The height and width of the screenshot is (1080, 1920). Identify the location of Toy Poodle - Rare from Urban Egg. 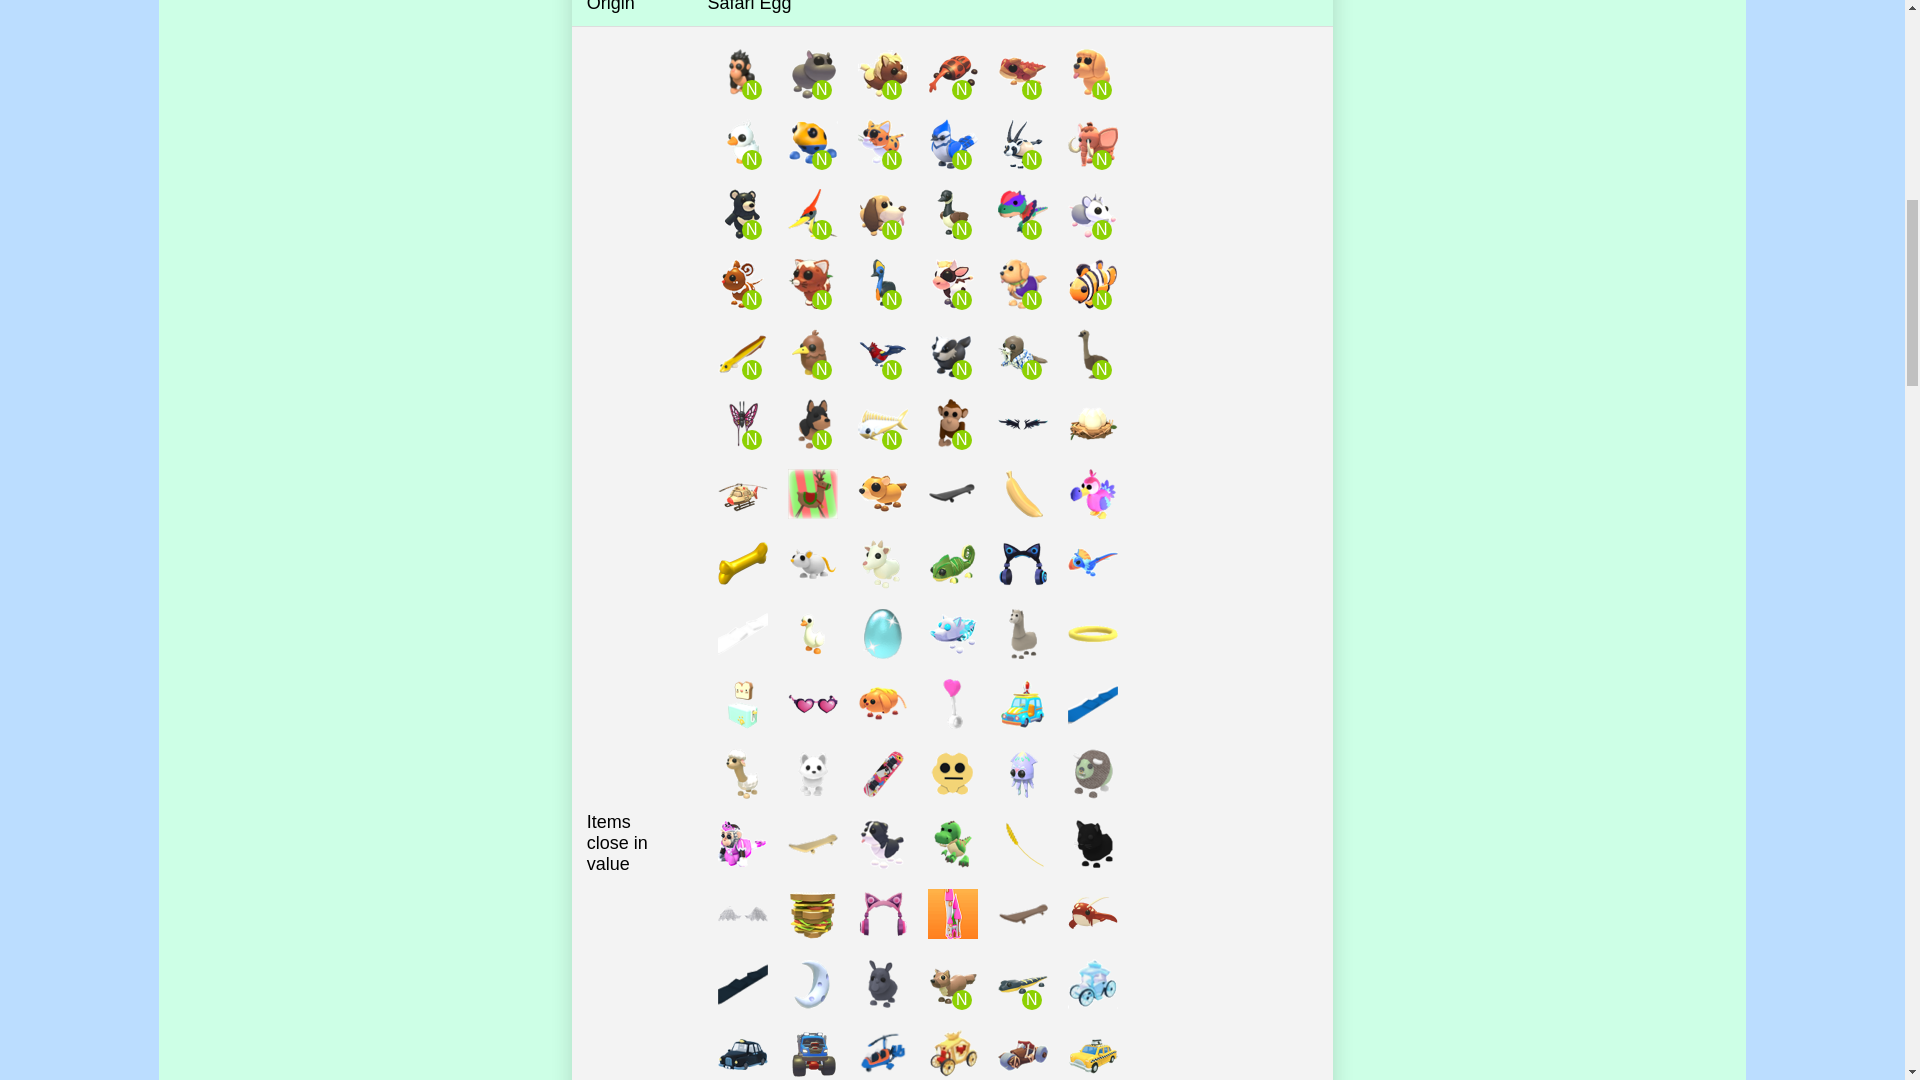
(1092, 74).